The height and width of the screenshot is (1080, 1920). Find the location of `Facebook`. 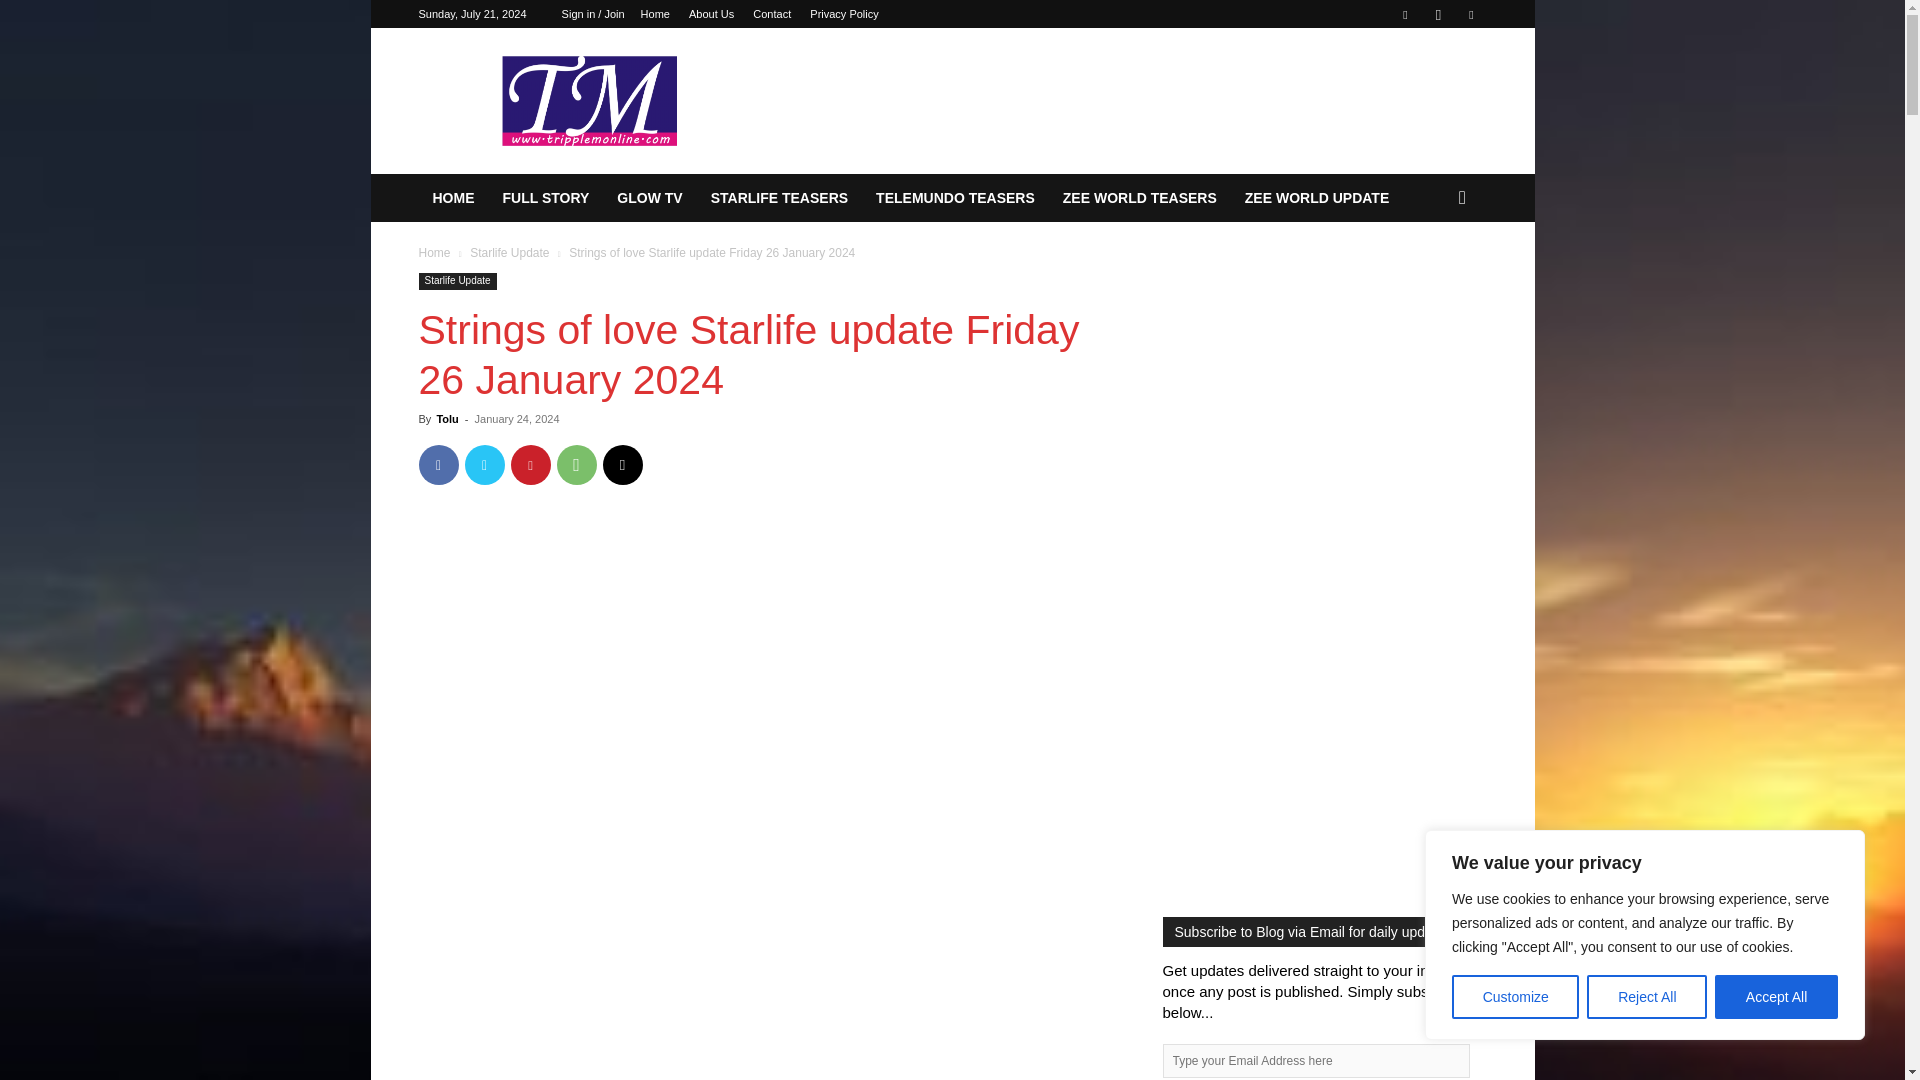

Facebook is located at coordinates (438, 464).